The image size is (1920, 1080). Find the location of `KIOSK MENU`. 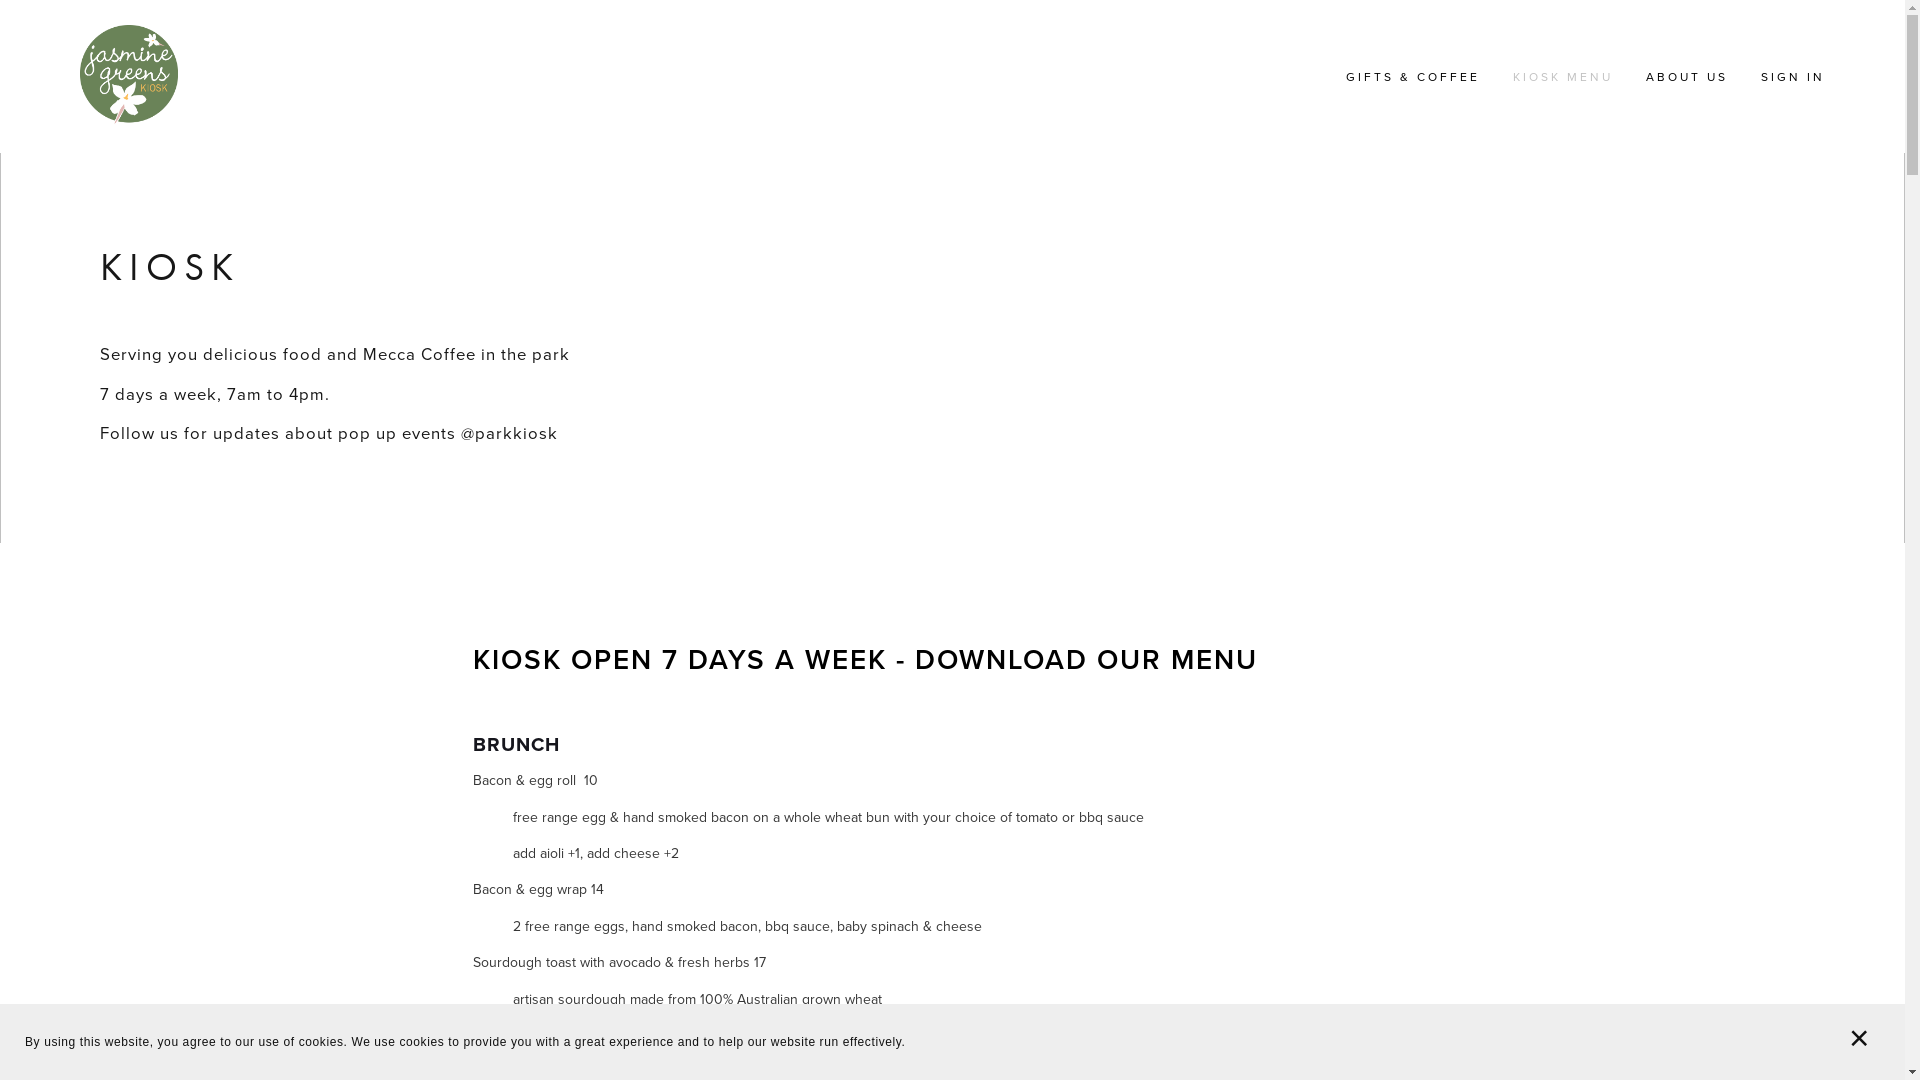

KIOSK MENU is located at coordinates (1563, 77).